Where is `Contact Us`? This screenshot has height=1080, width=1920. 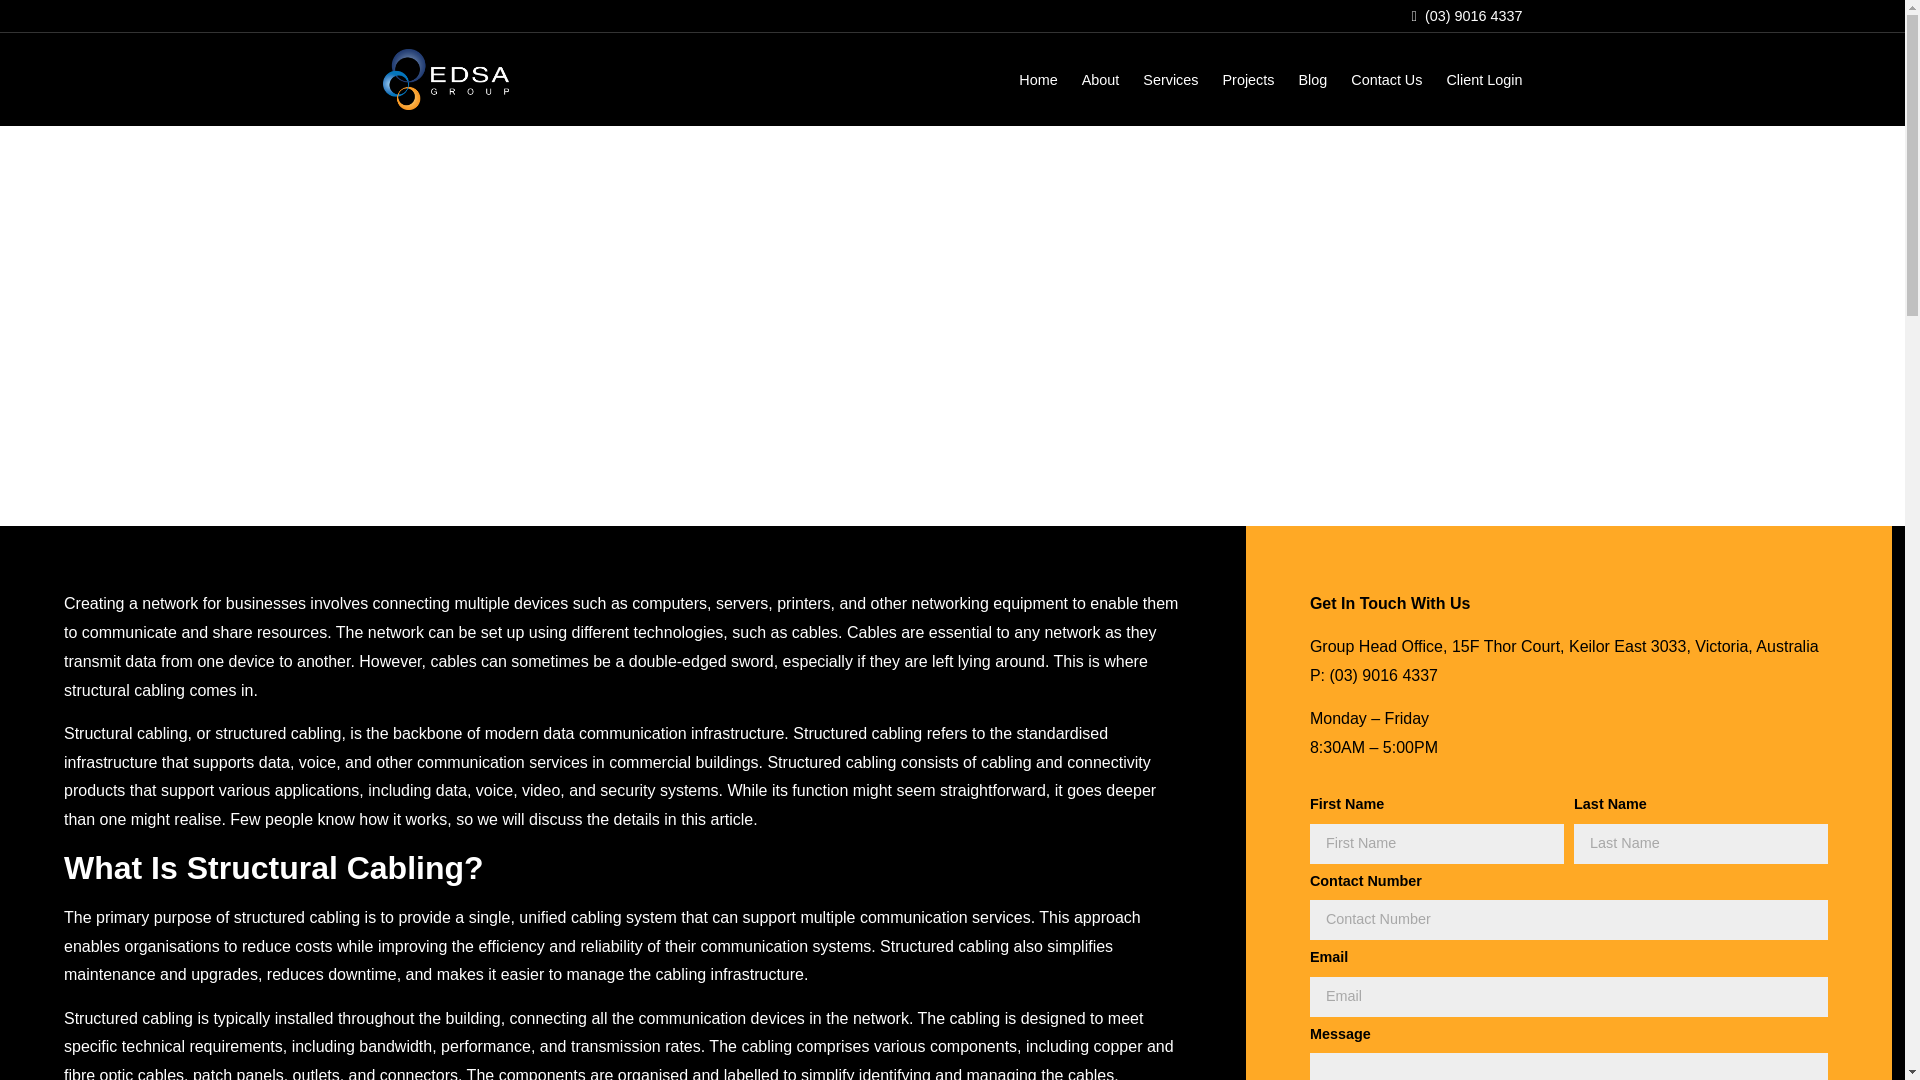 Contact Us is located at coordinates (1386, 80).